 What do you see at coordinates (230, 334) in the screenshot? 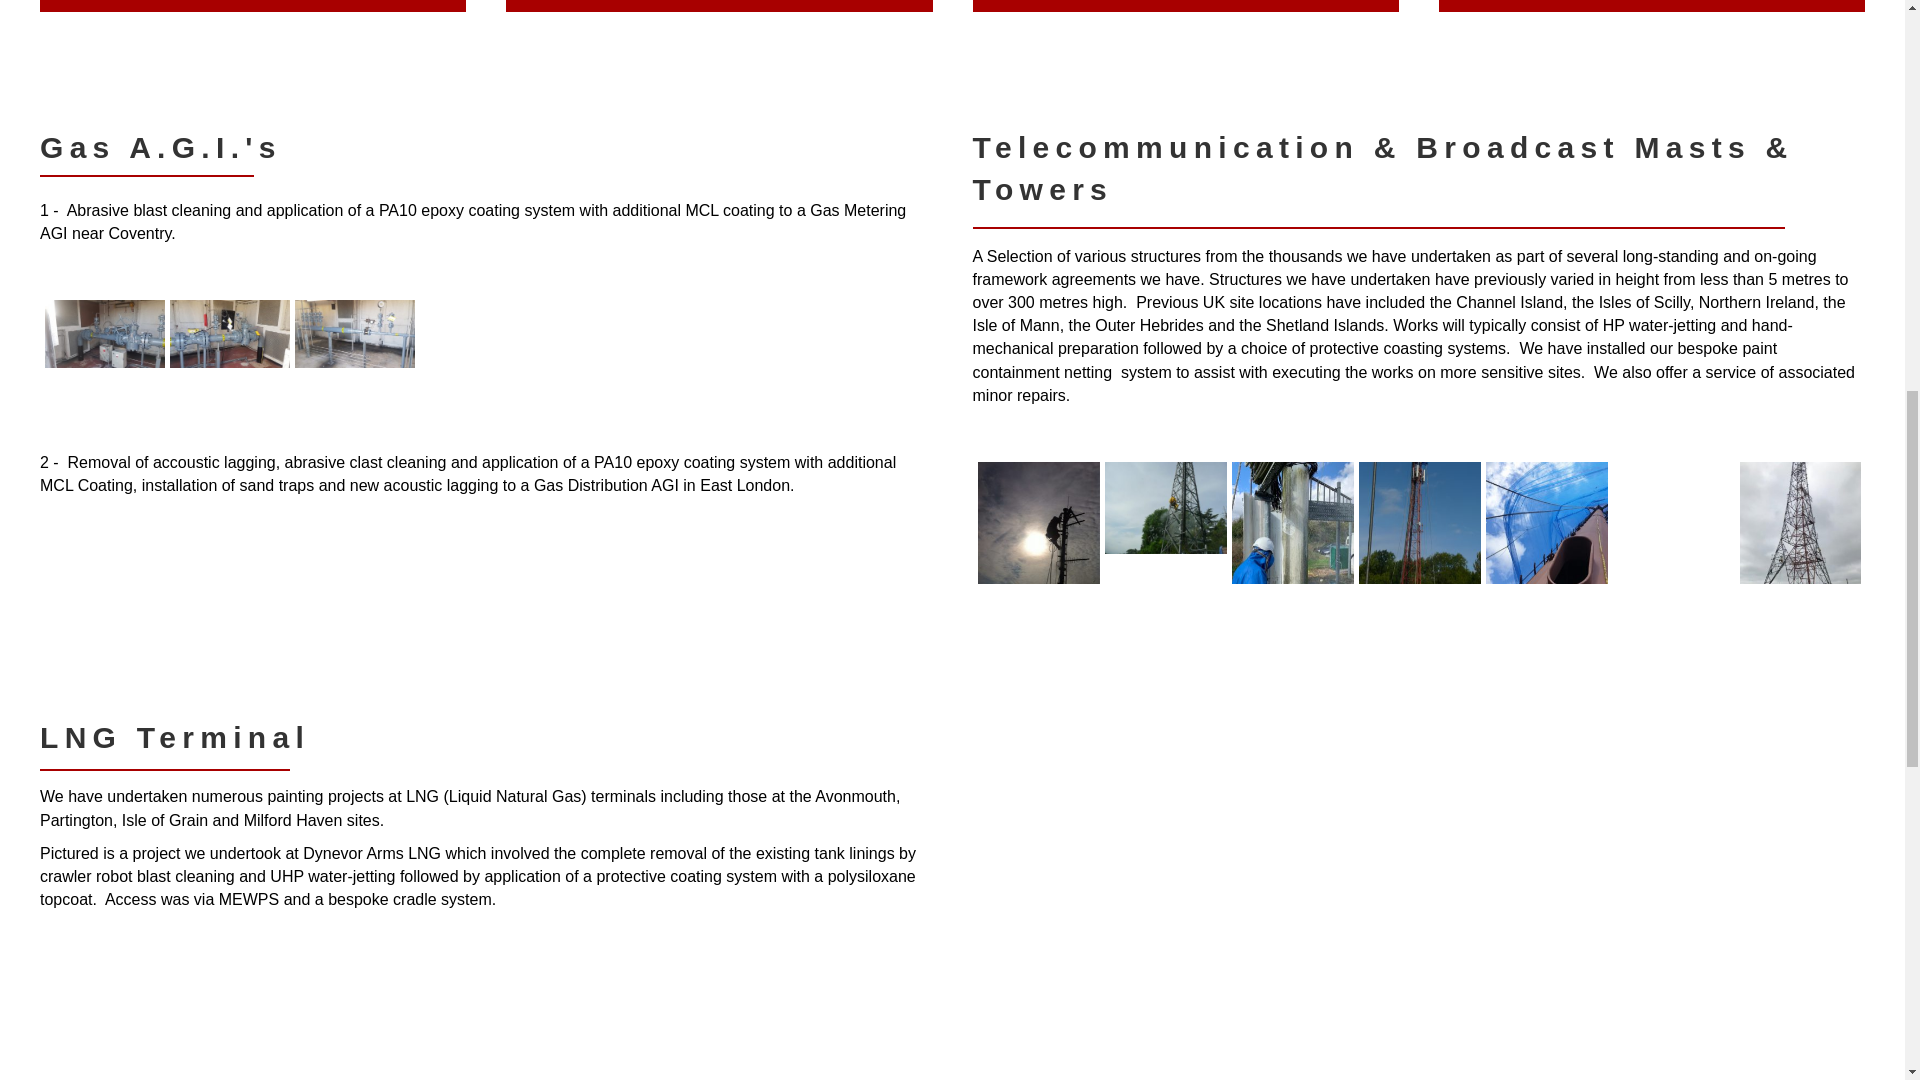
I see `1b` at bounding box center [230, 334].